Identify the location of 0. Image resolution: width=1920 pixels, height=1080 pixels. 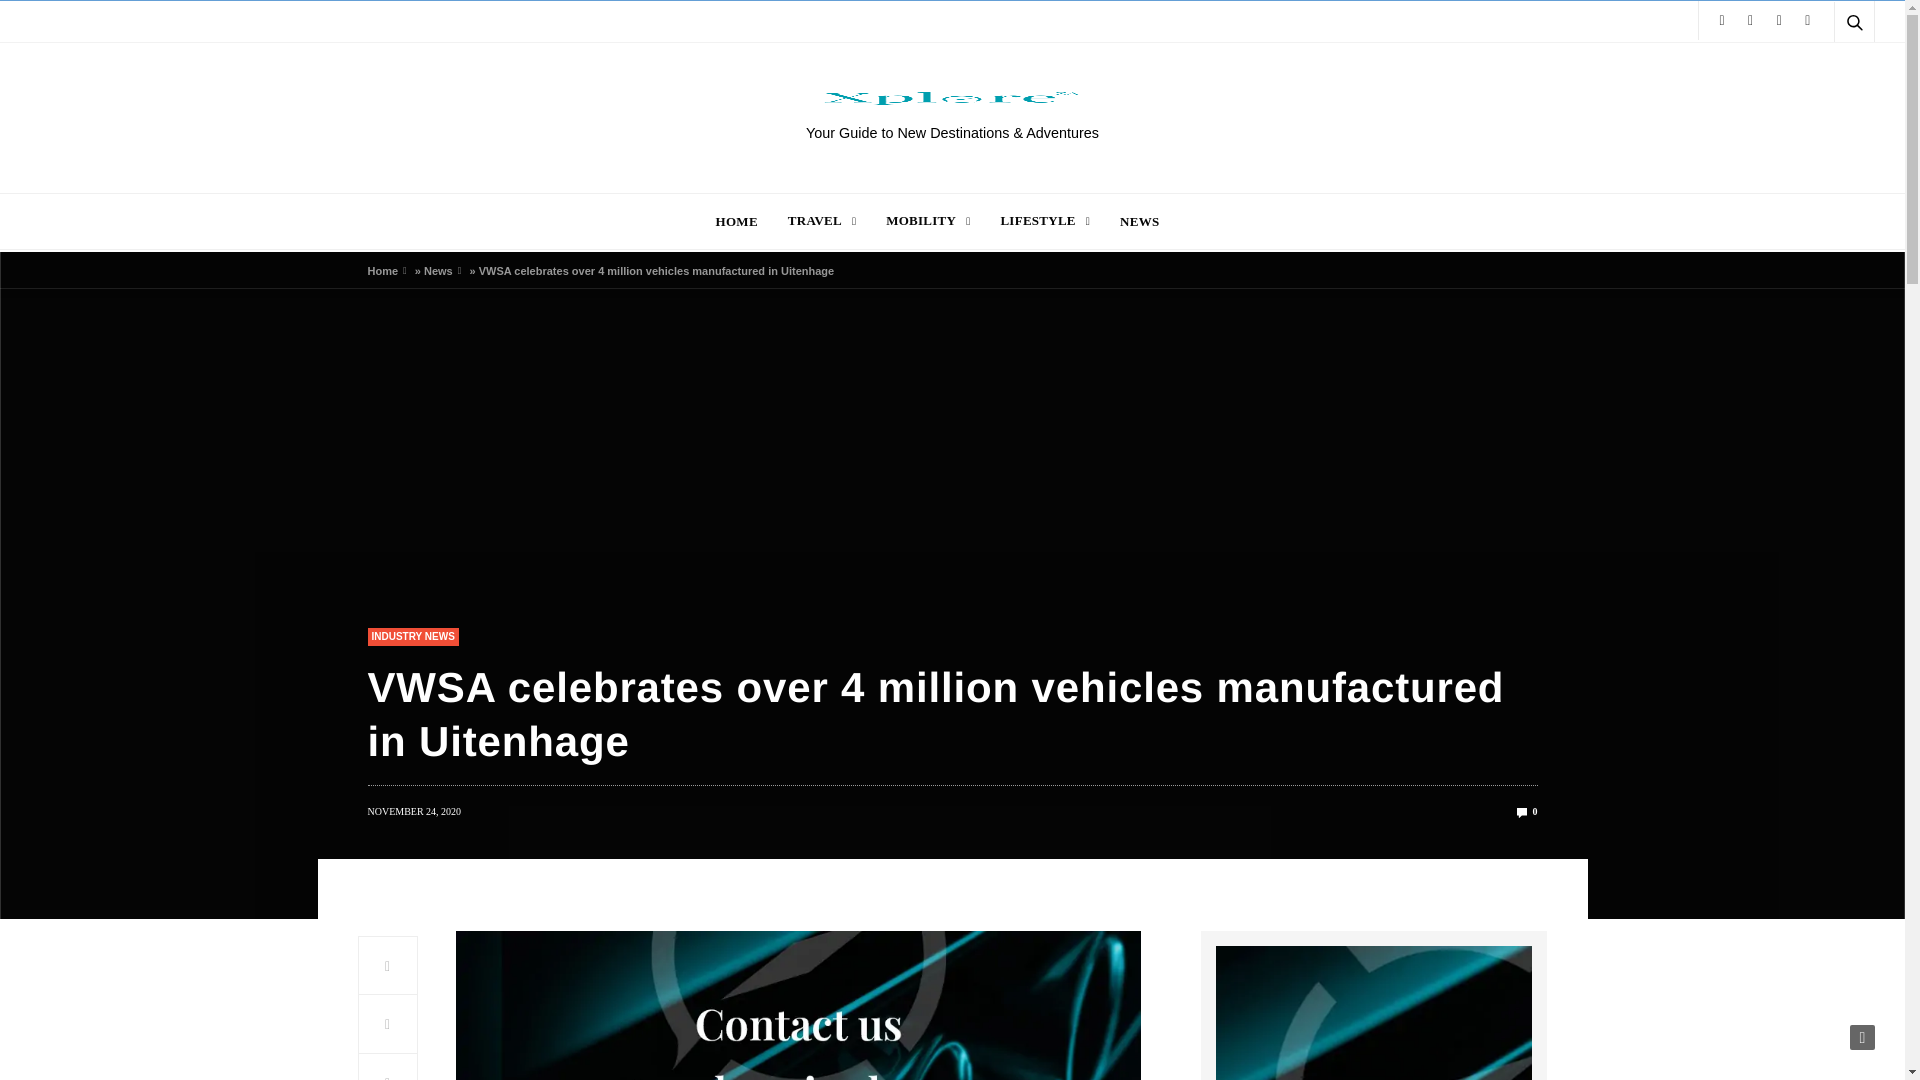
(1526, 810).